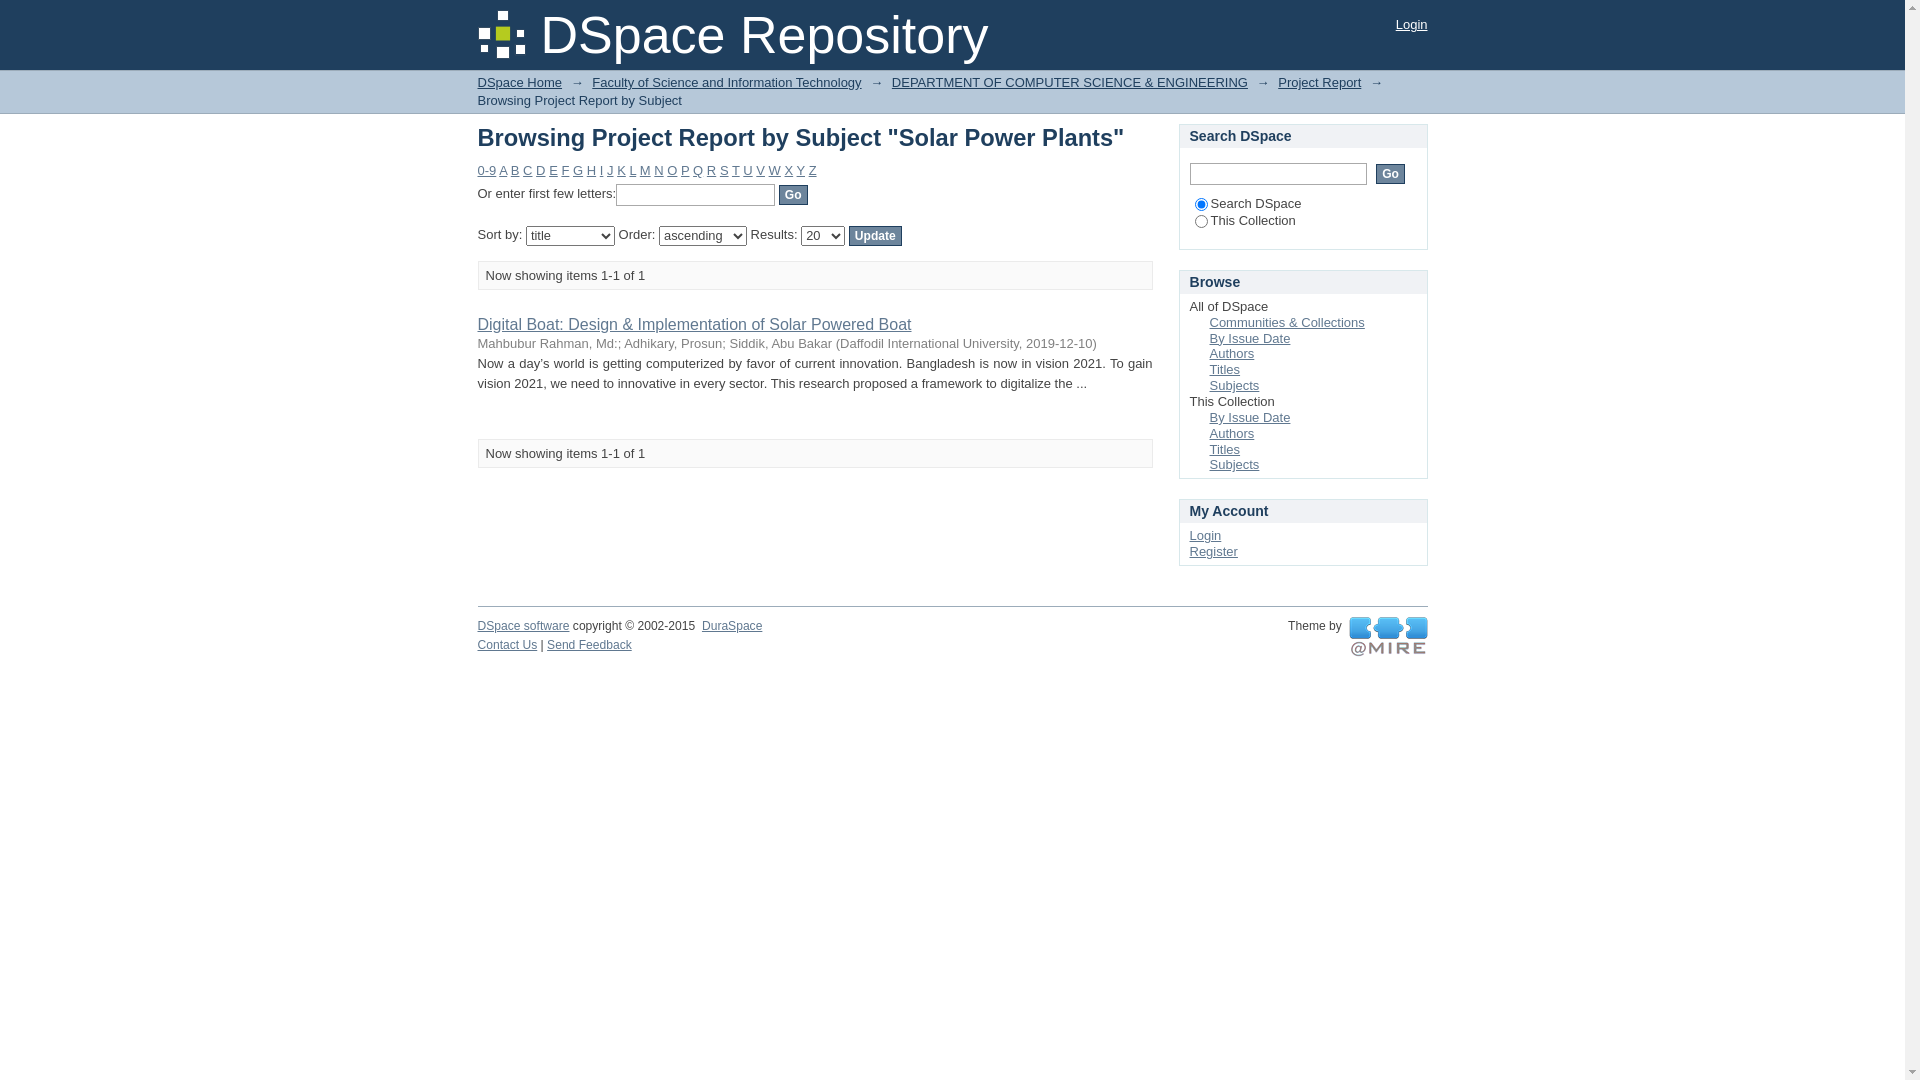  Describe the element at coordinates (1214, 552) in the screenshot. I see `Register` at that location.